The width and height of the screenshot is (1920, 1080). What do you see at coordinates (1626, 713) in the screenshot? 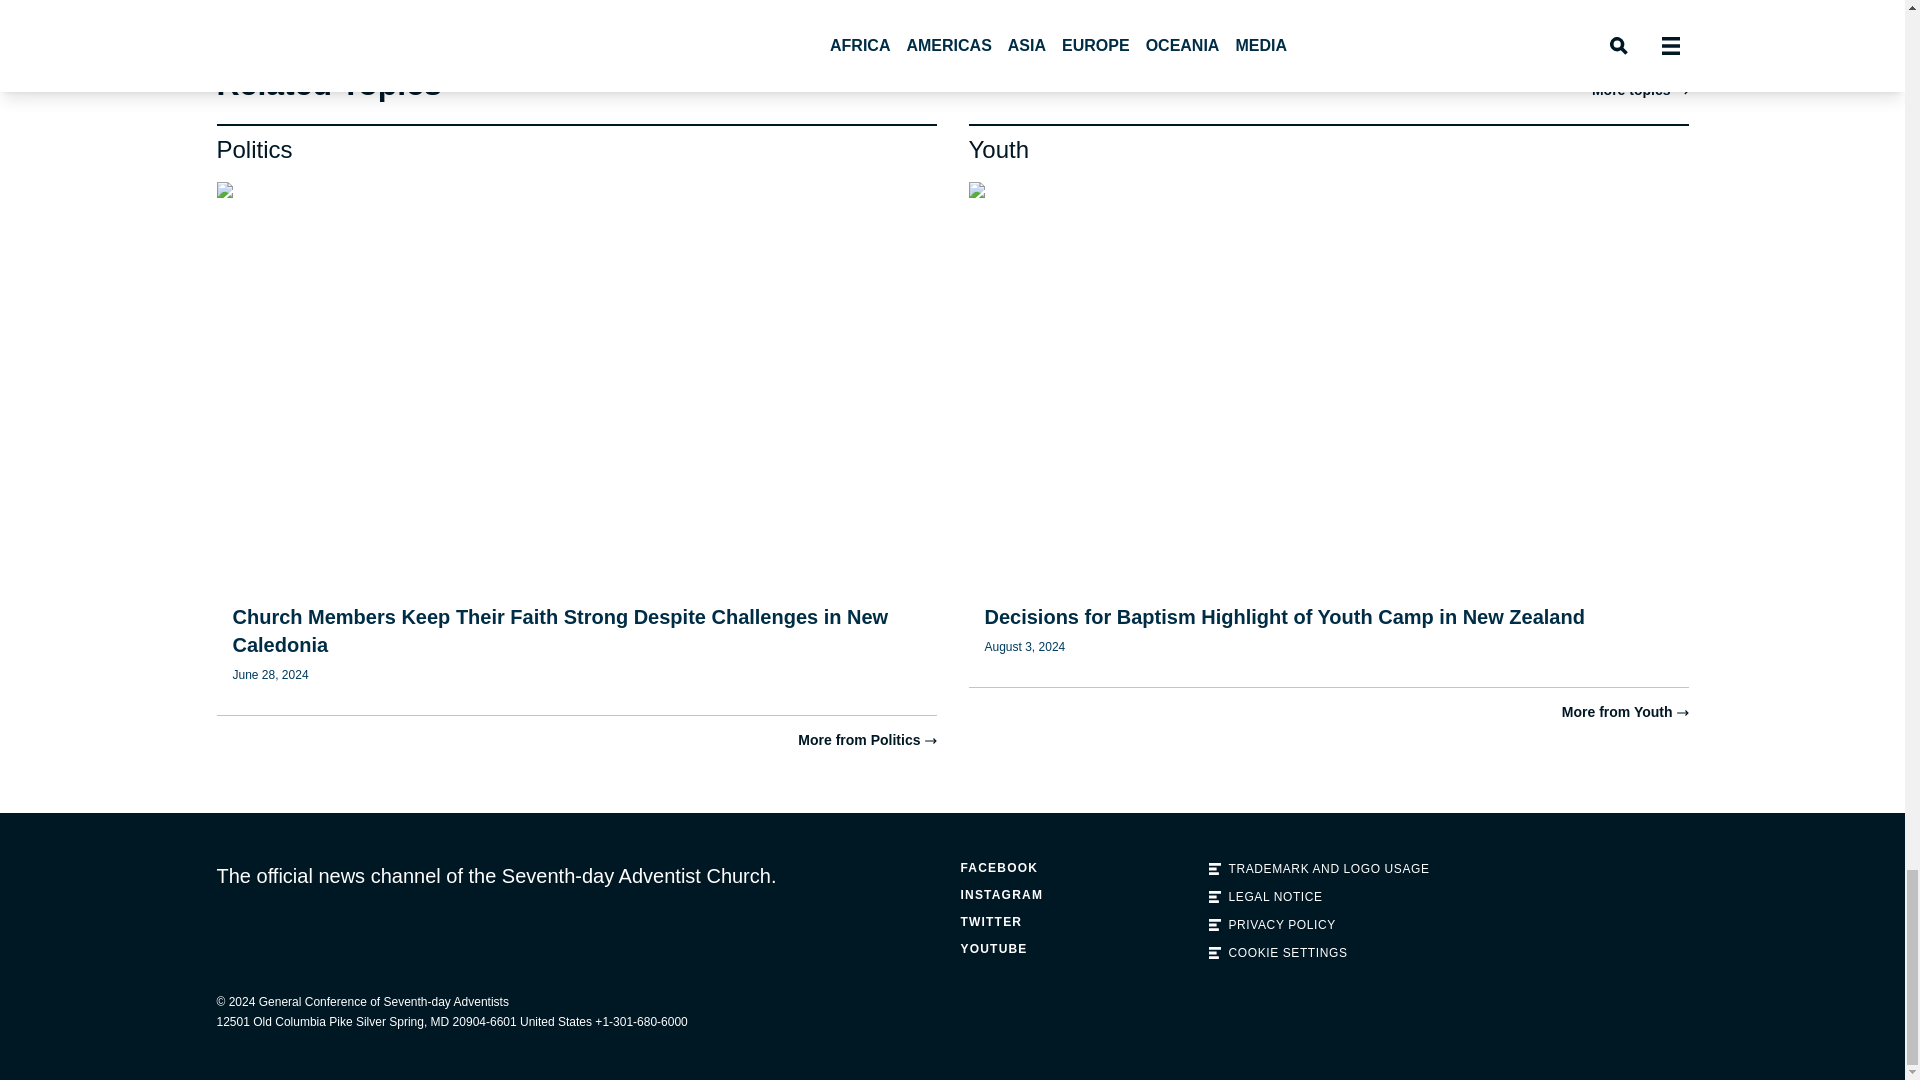
I see `More from Youth` at bounding box center [1626, 713].